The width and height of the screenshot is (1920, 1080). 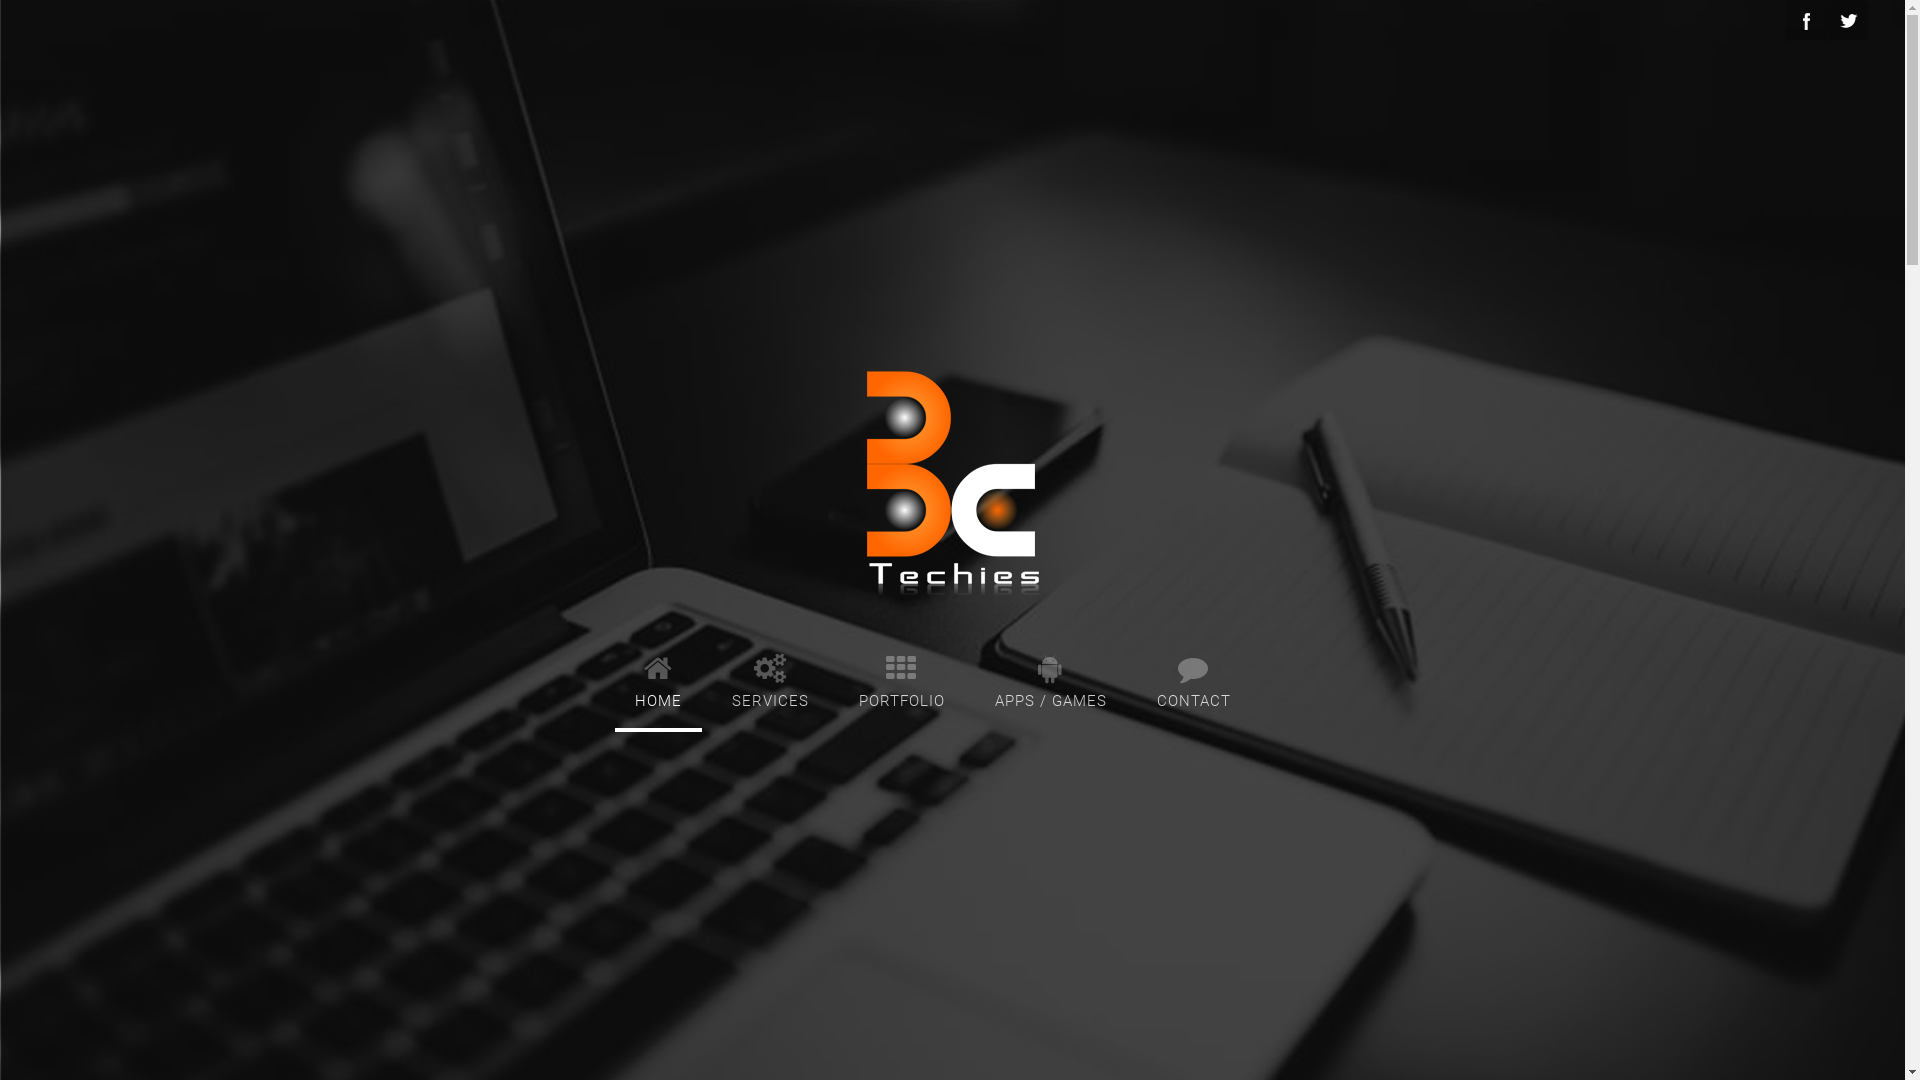 What do you see at coordinates (770, 678) in the screenshot?
I see `SERVICES` at bounding box center [770, 678].